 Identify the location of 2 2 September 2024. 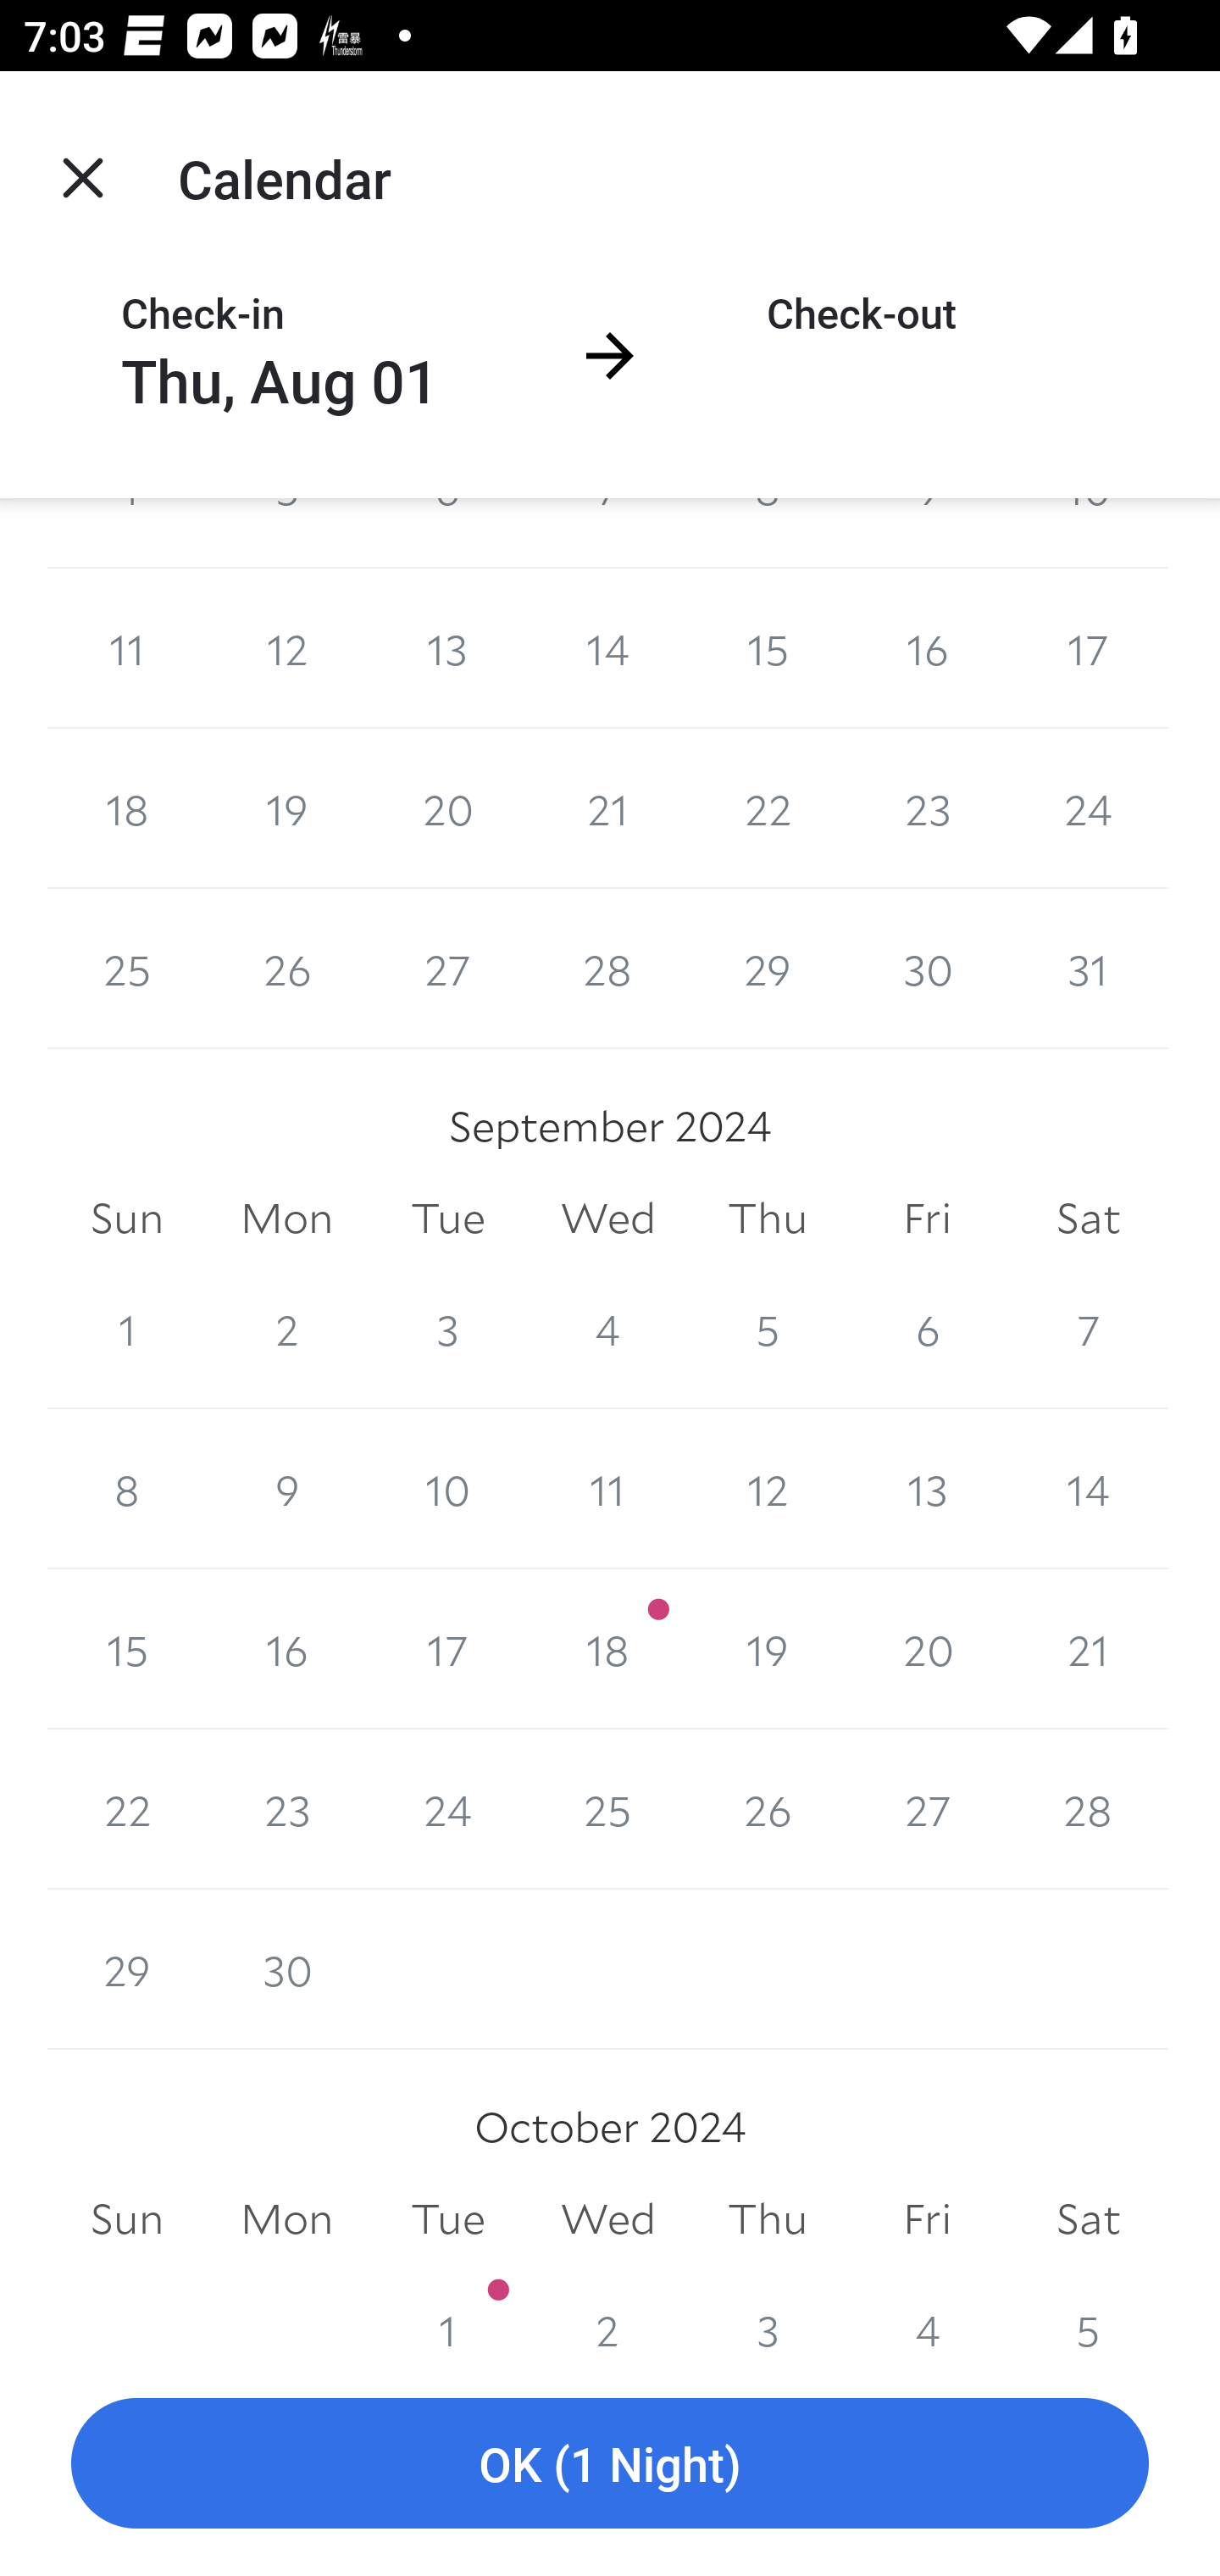
(286, 1329).